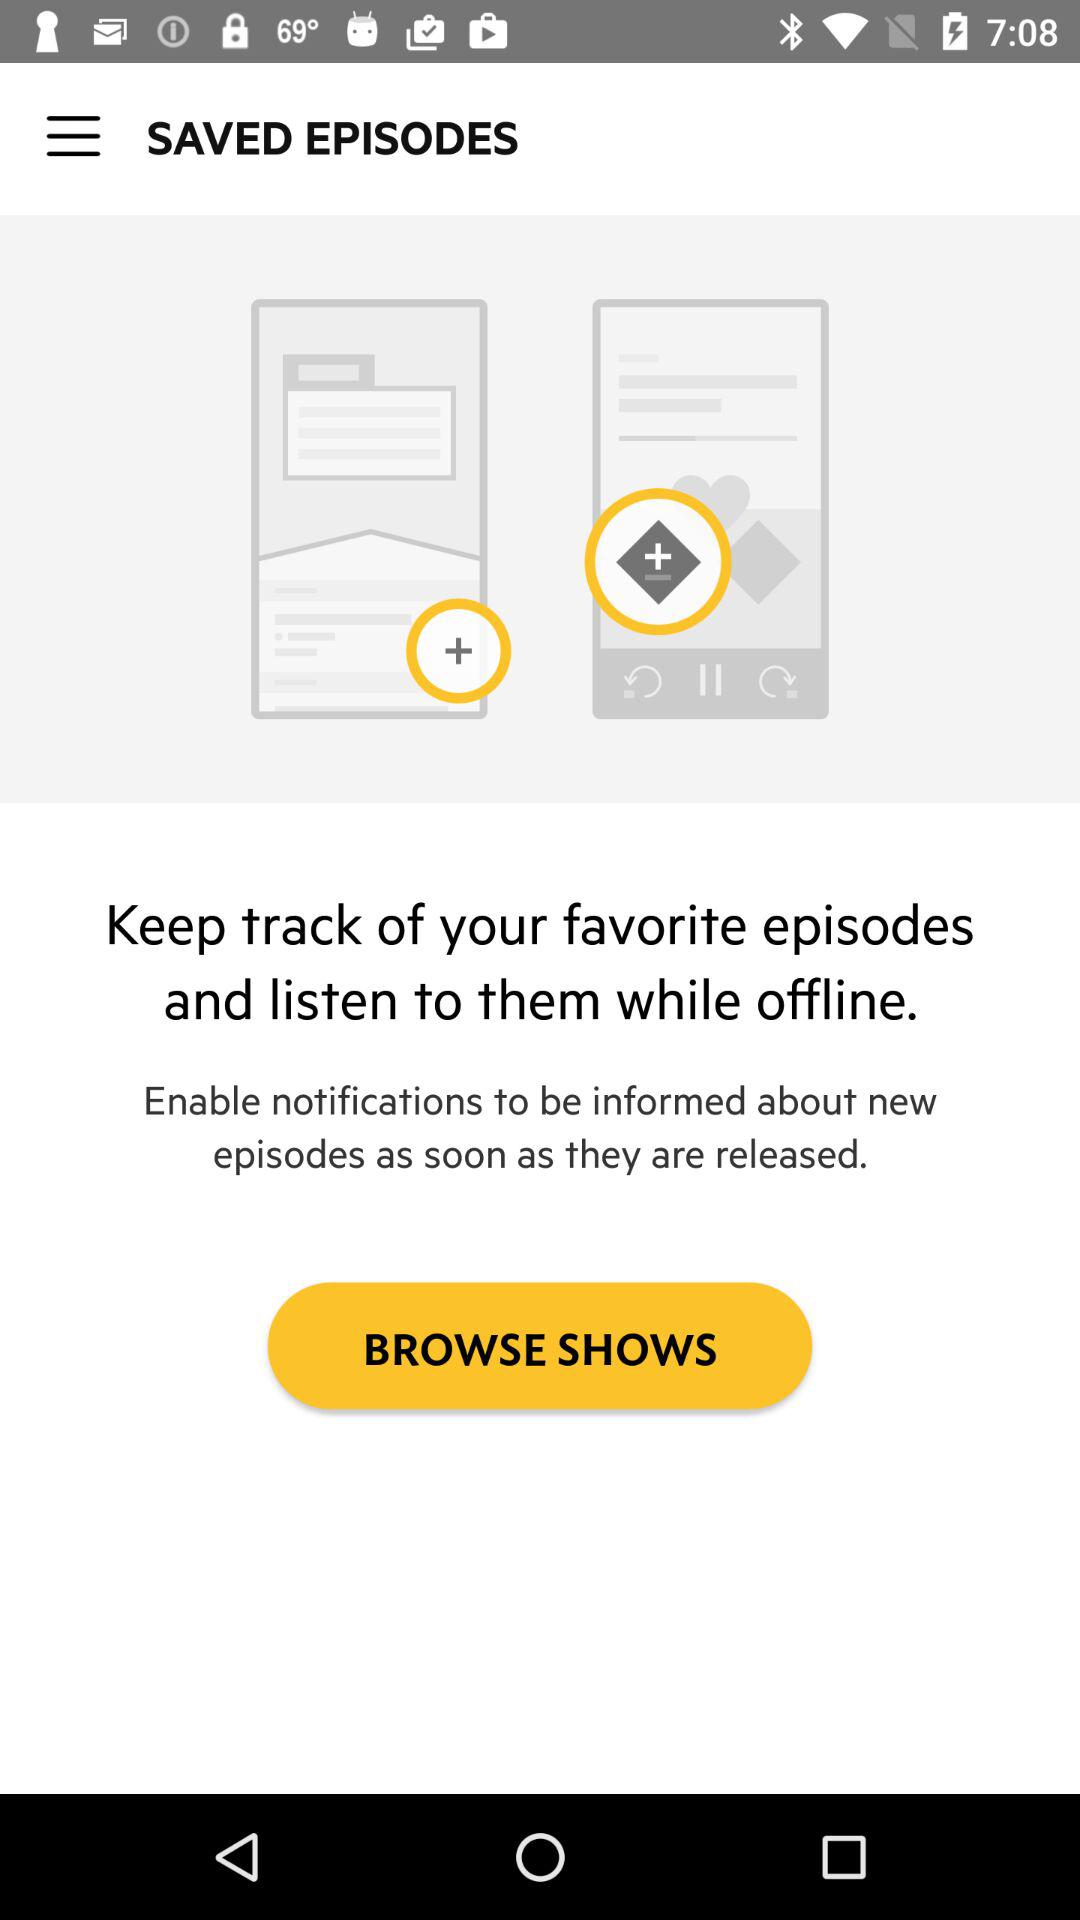 This screenshot has height=1920, width=1080. I want to click on open up tab, so click(74, 136).